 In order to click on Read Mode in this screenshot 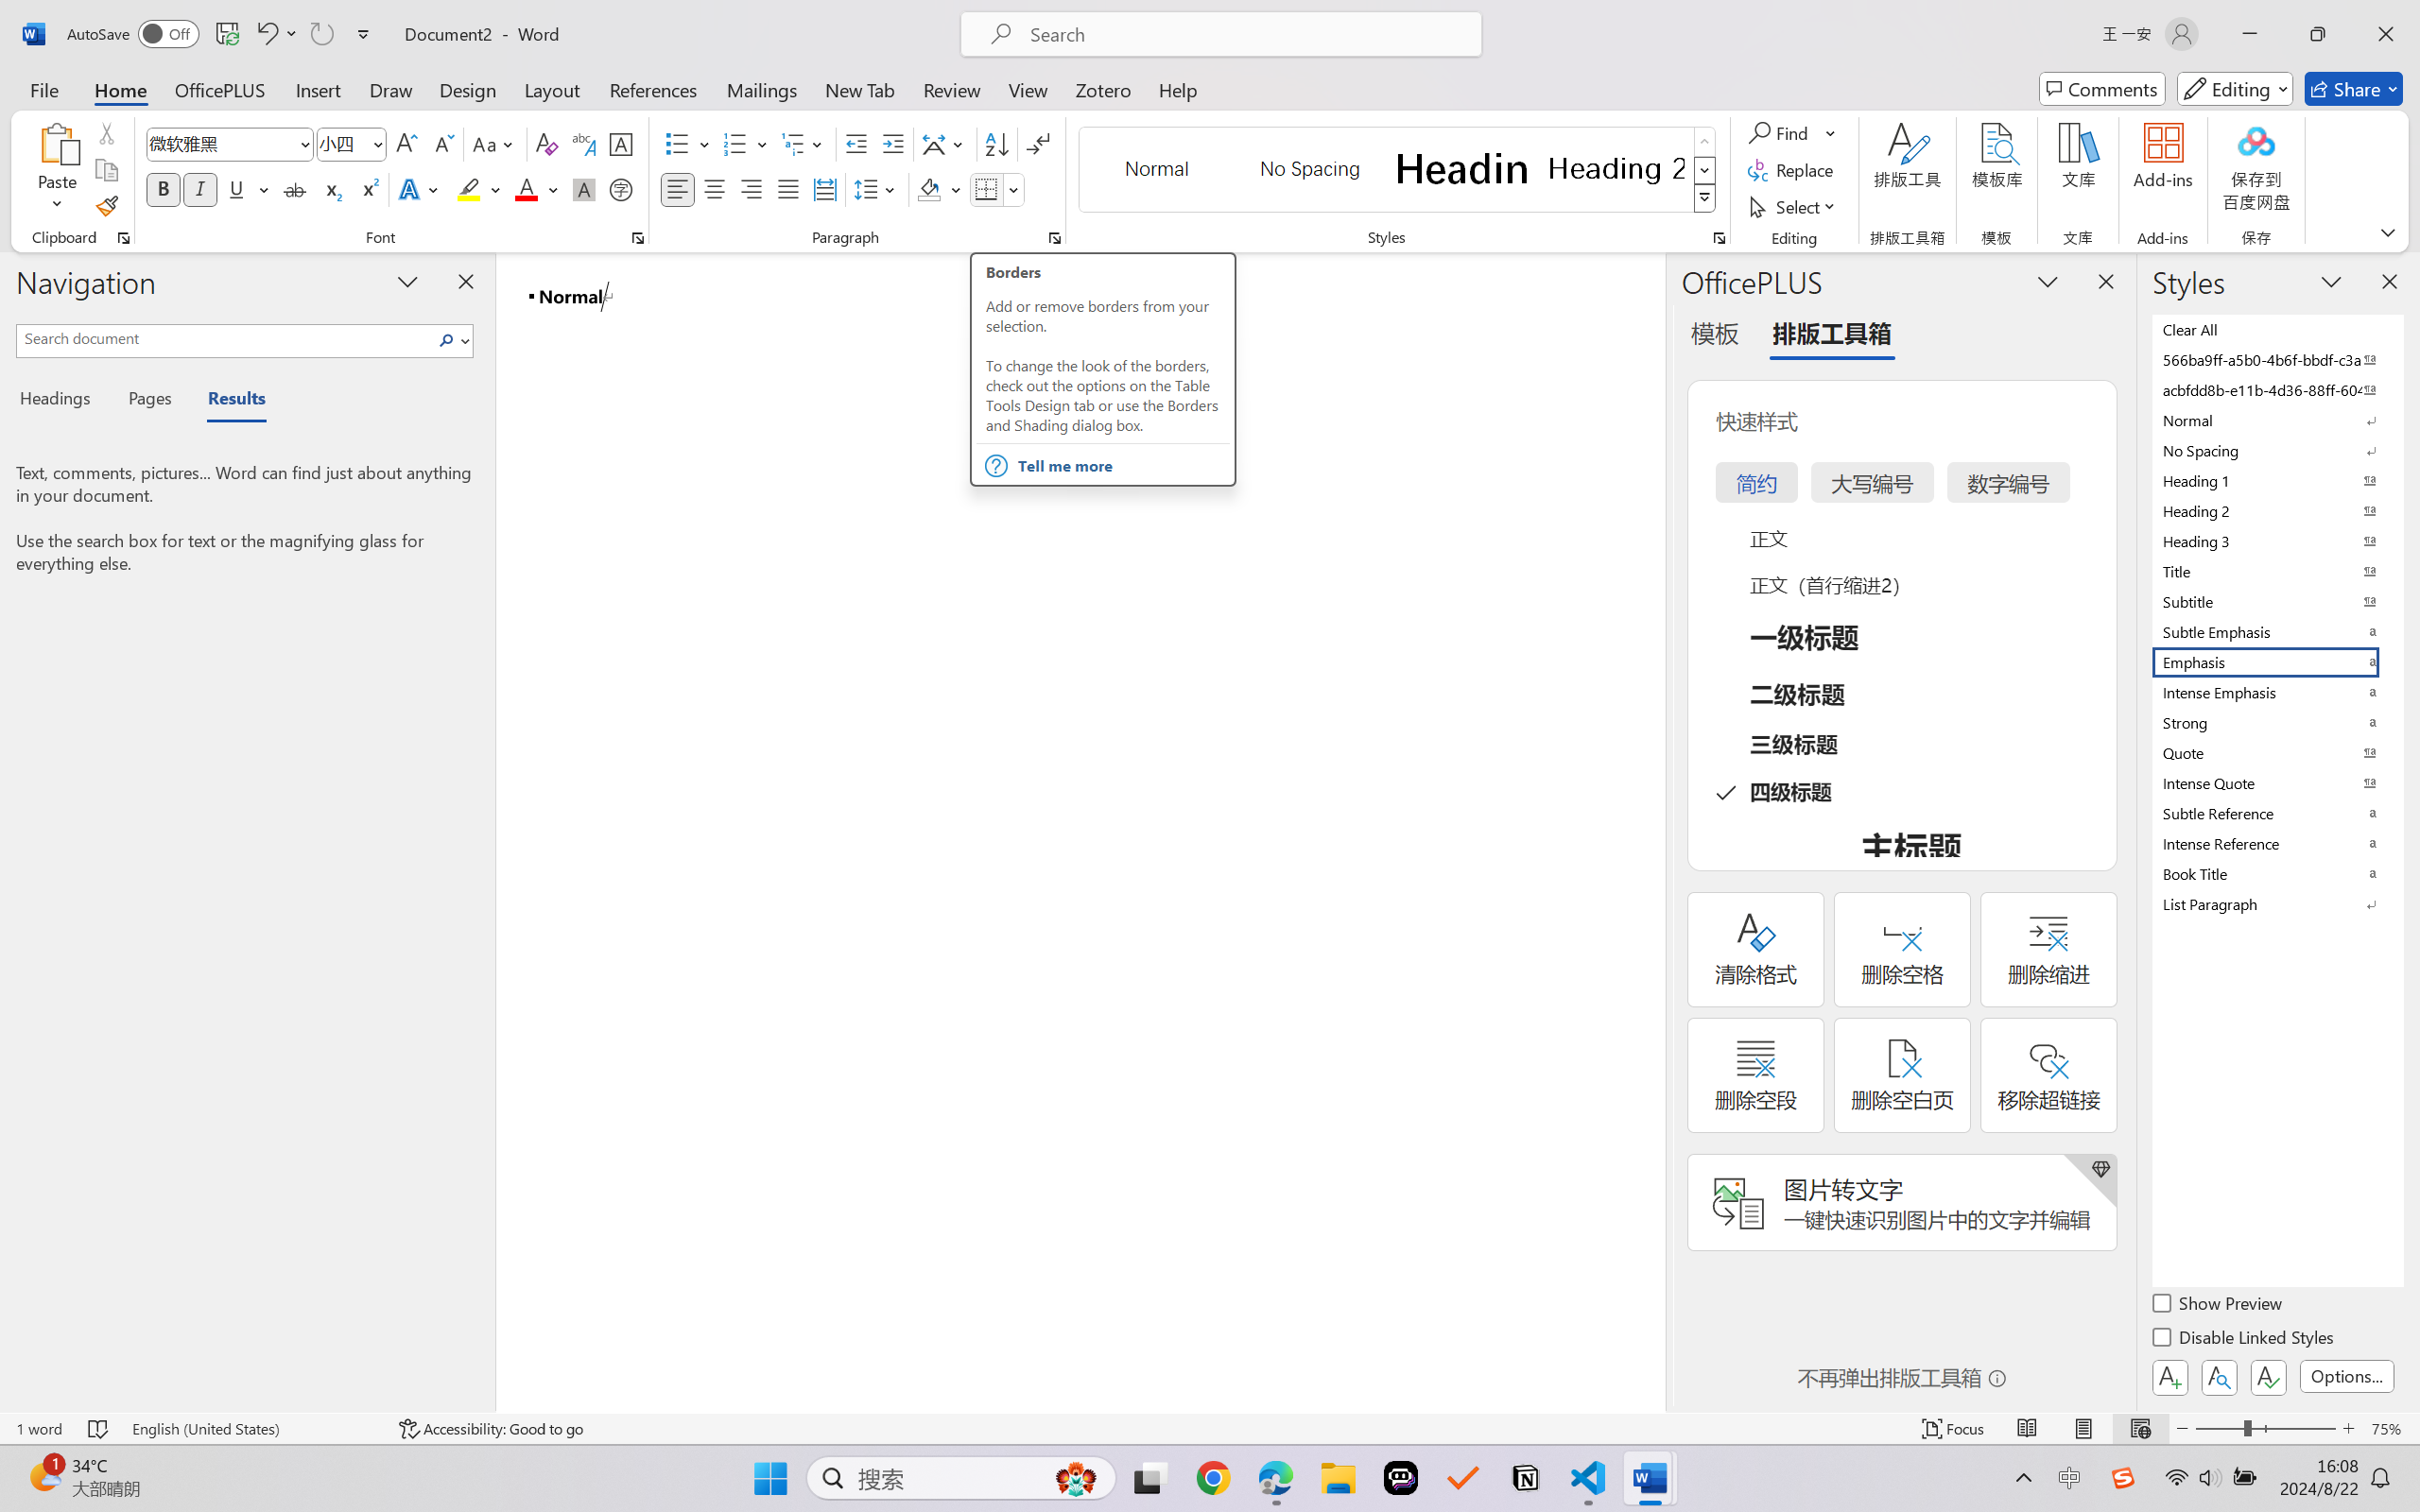, I will do `click(2028, 1429)`.